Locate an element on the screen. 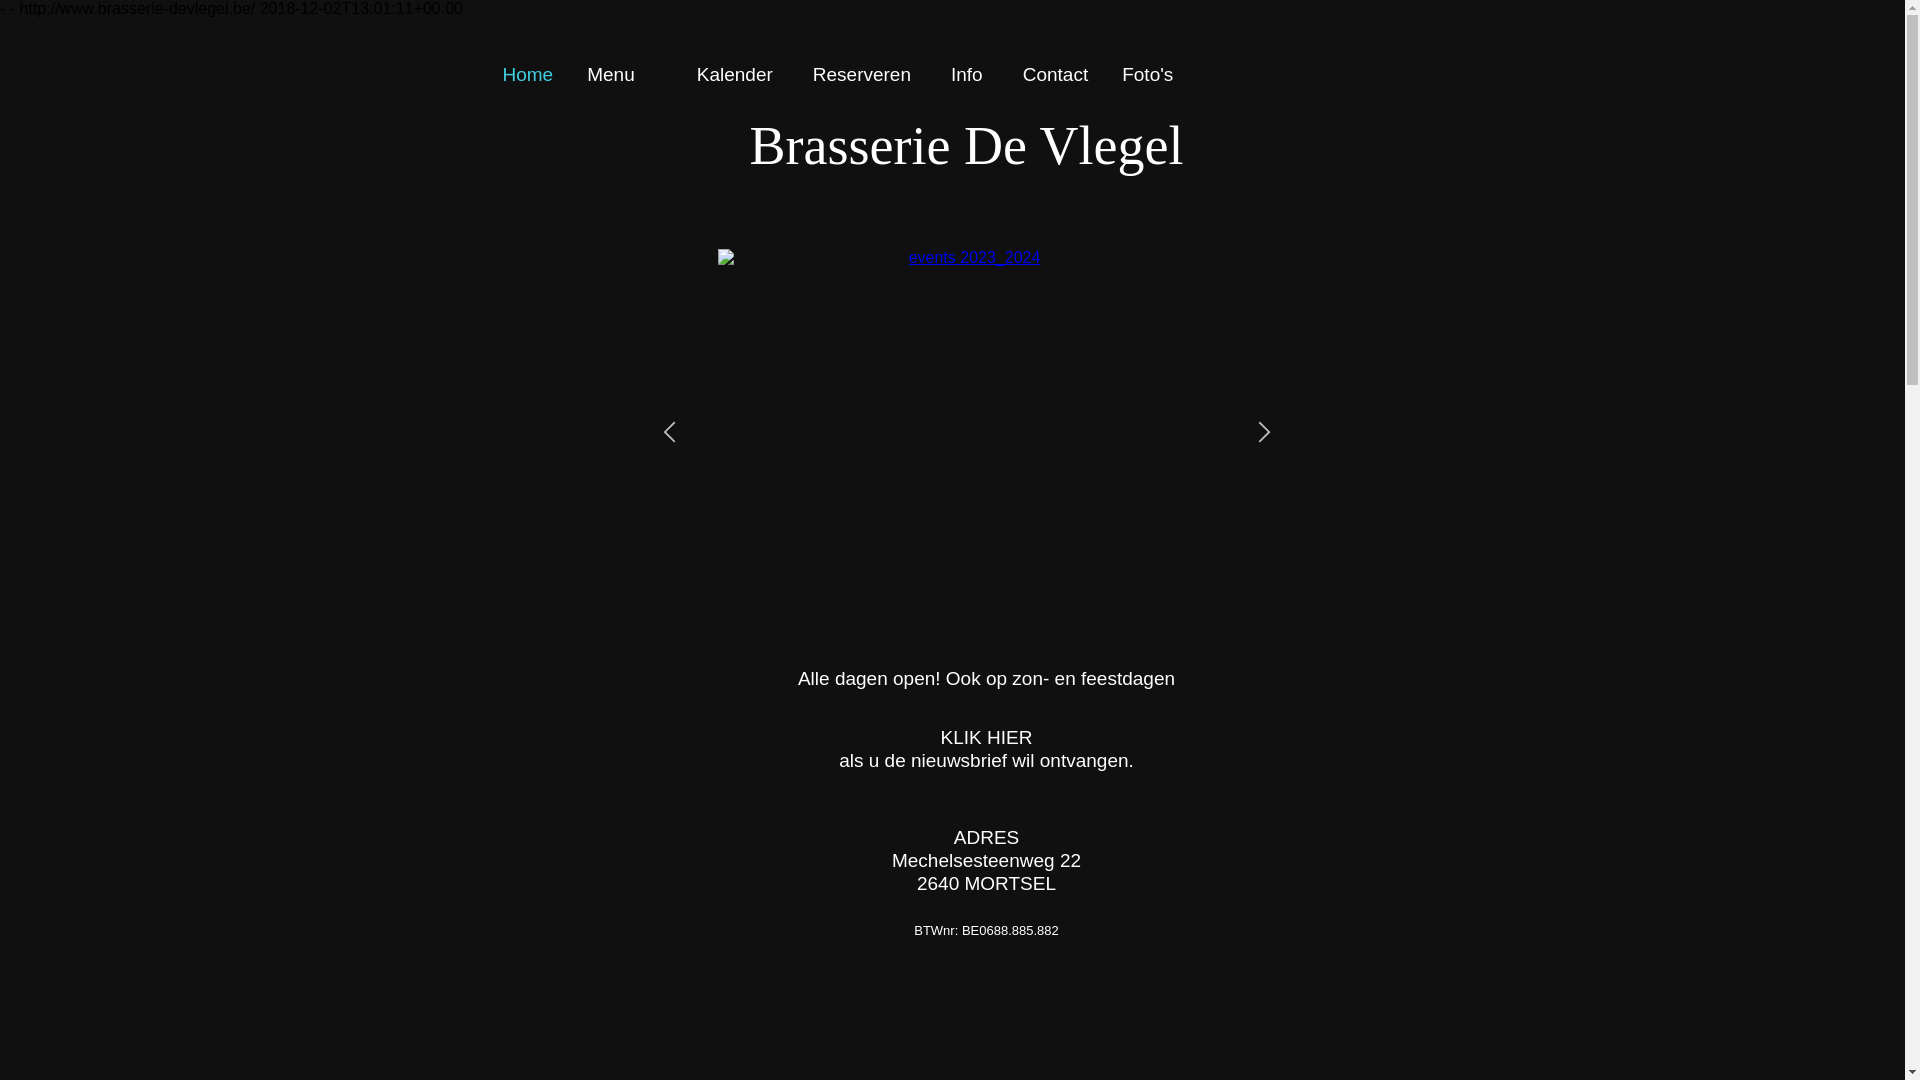  Contact is located at coordinates (1055, 74).